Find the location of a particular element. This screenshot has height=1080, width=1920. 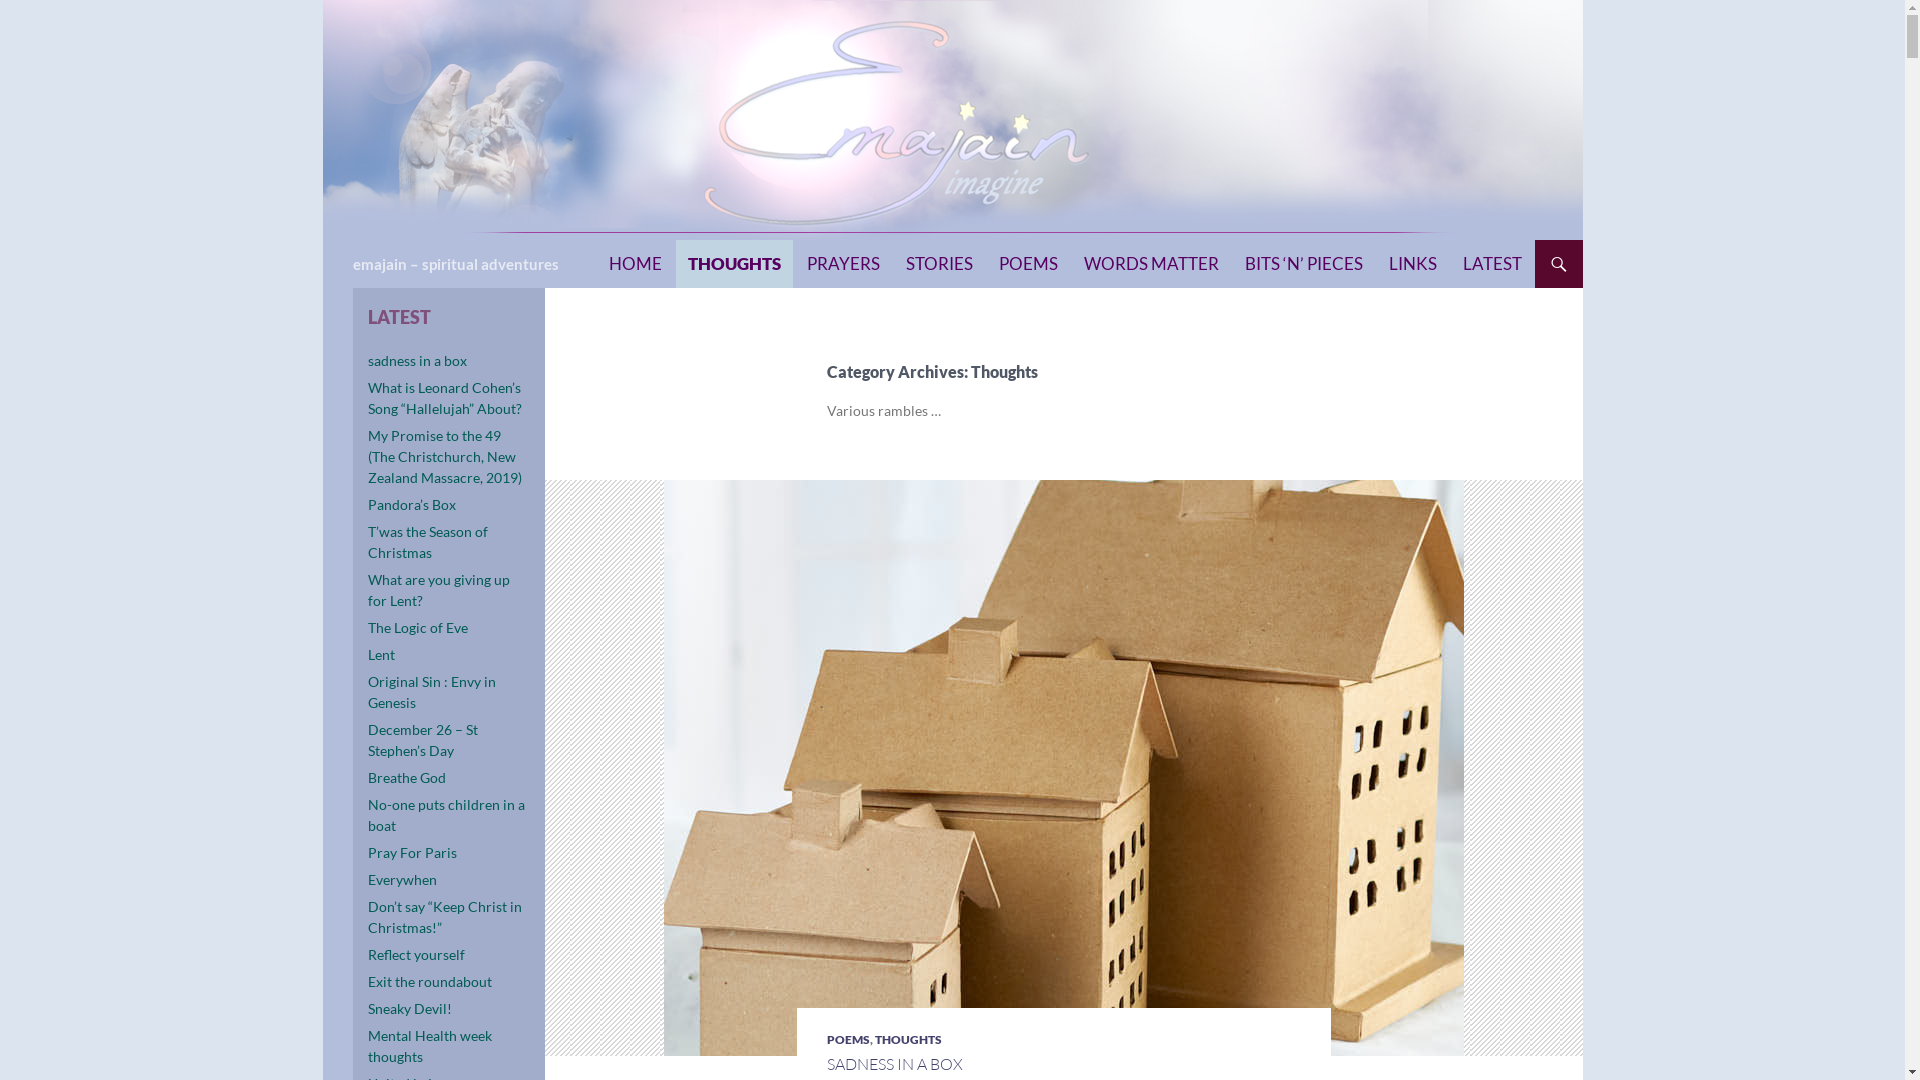

POEMS is located at coordinates (848, 1040).